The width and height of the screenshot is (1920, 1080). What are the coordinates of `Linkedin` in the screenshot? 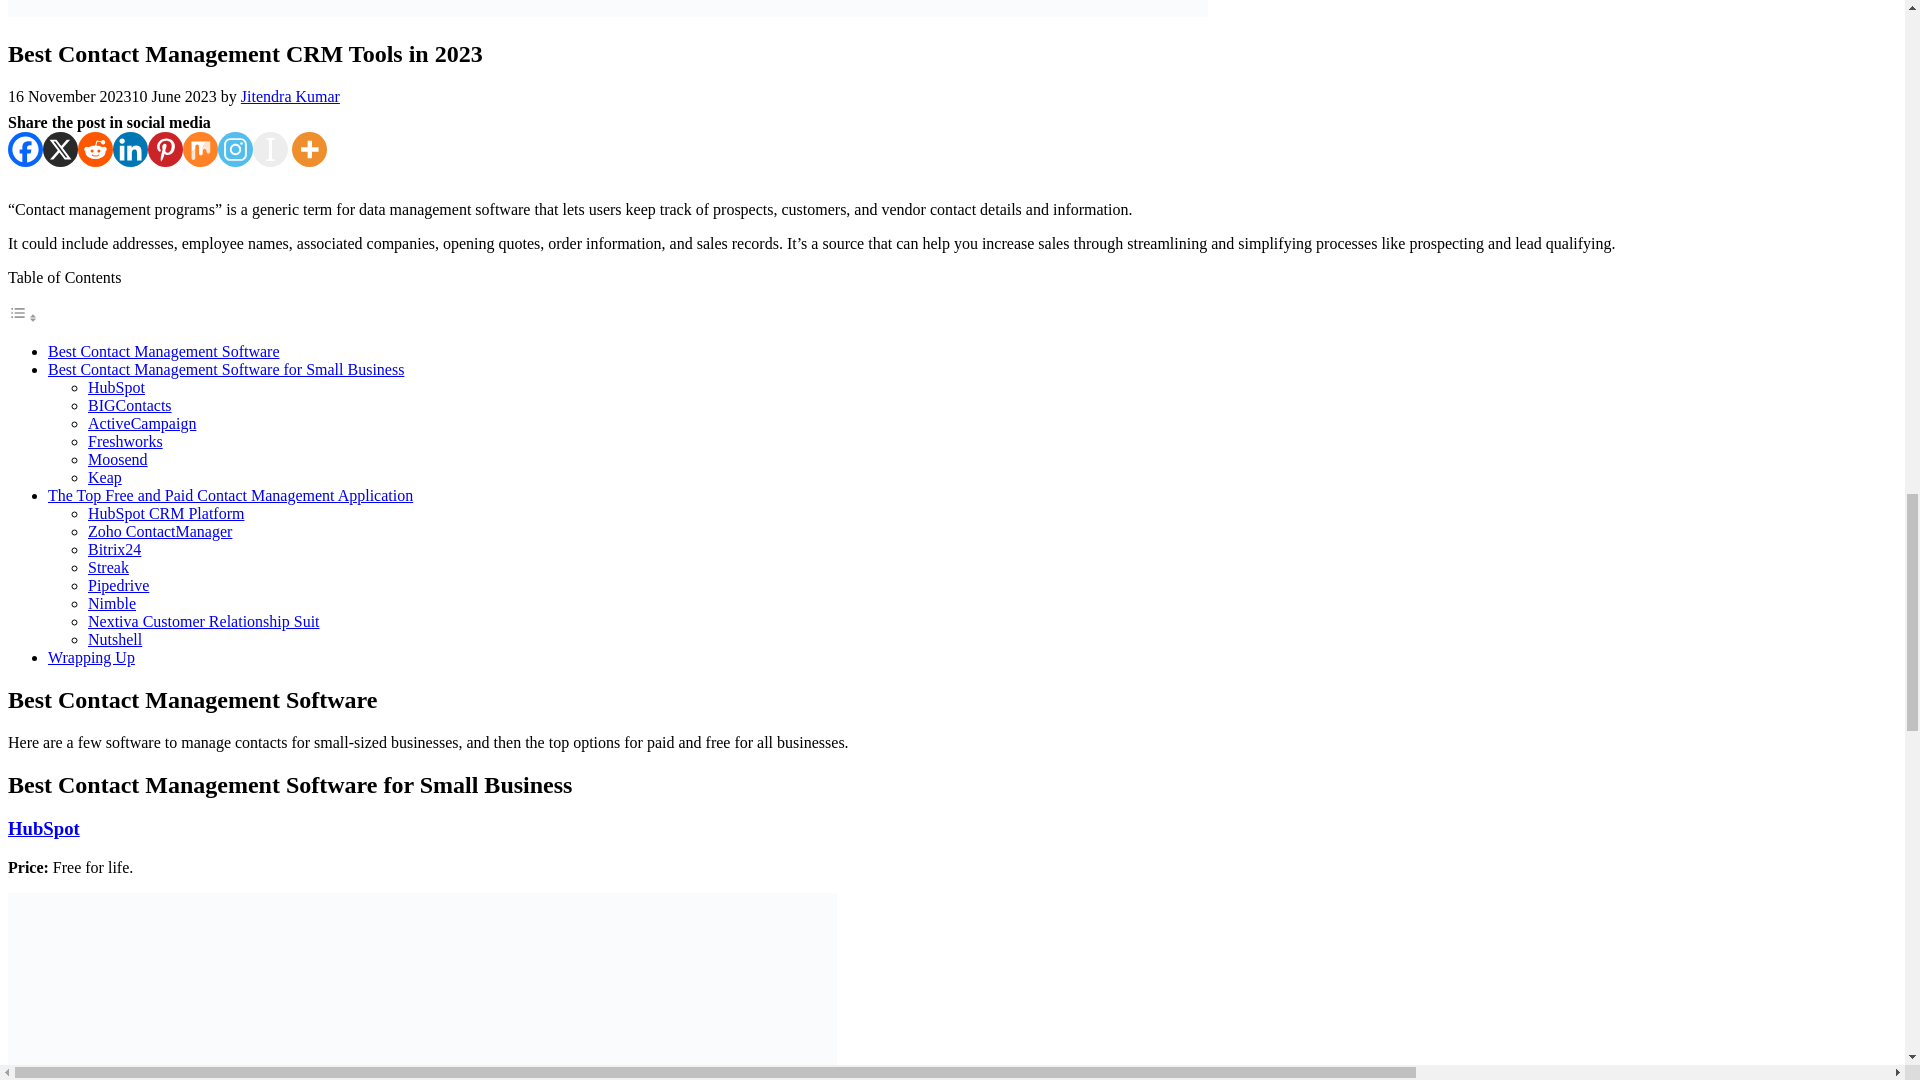 It's located at (130, 149).